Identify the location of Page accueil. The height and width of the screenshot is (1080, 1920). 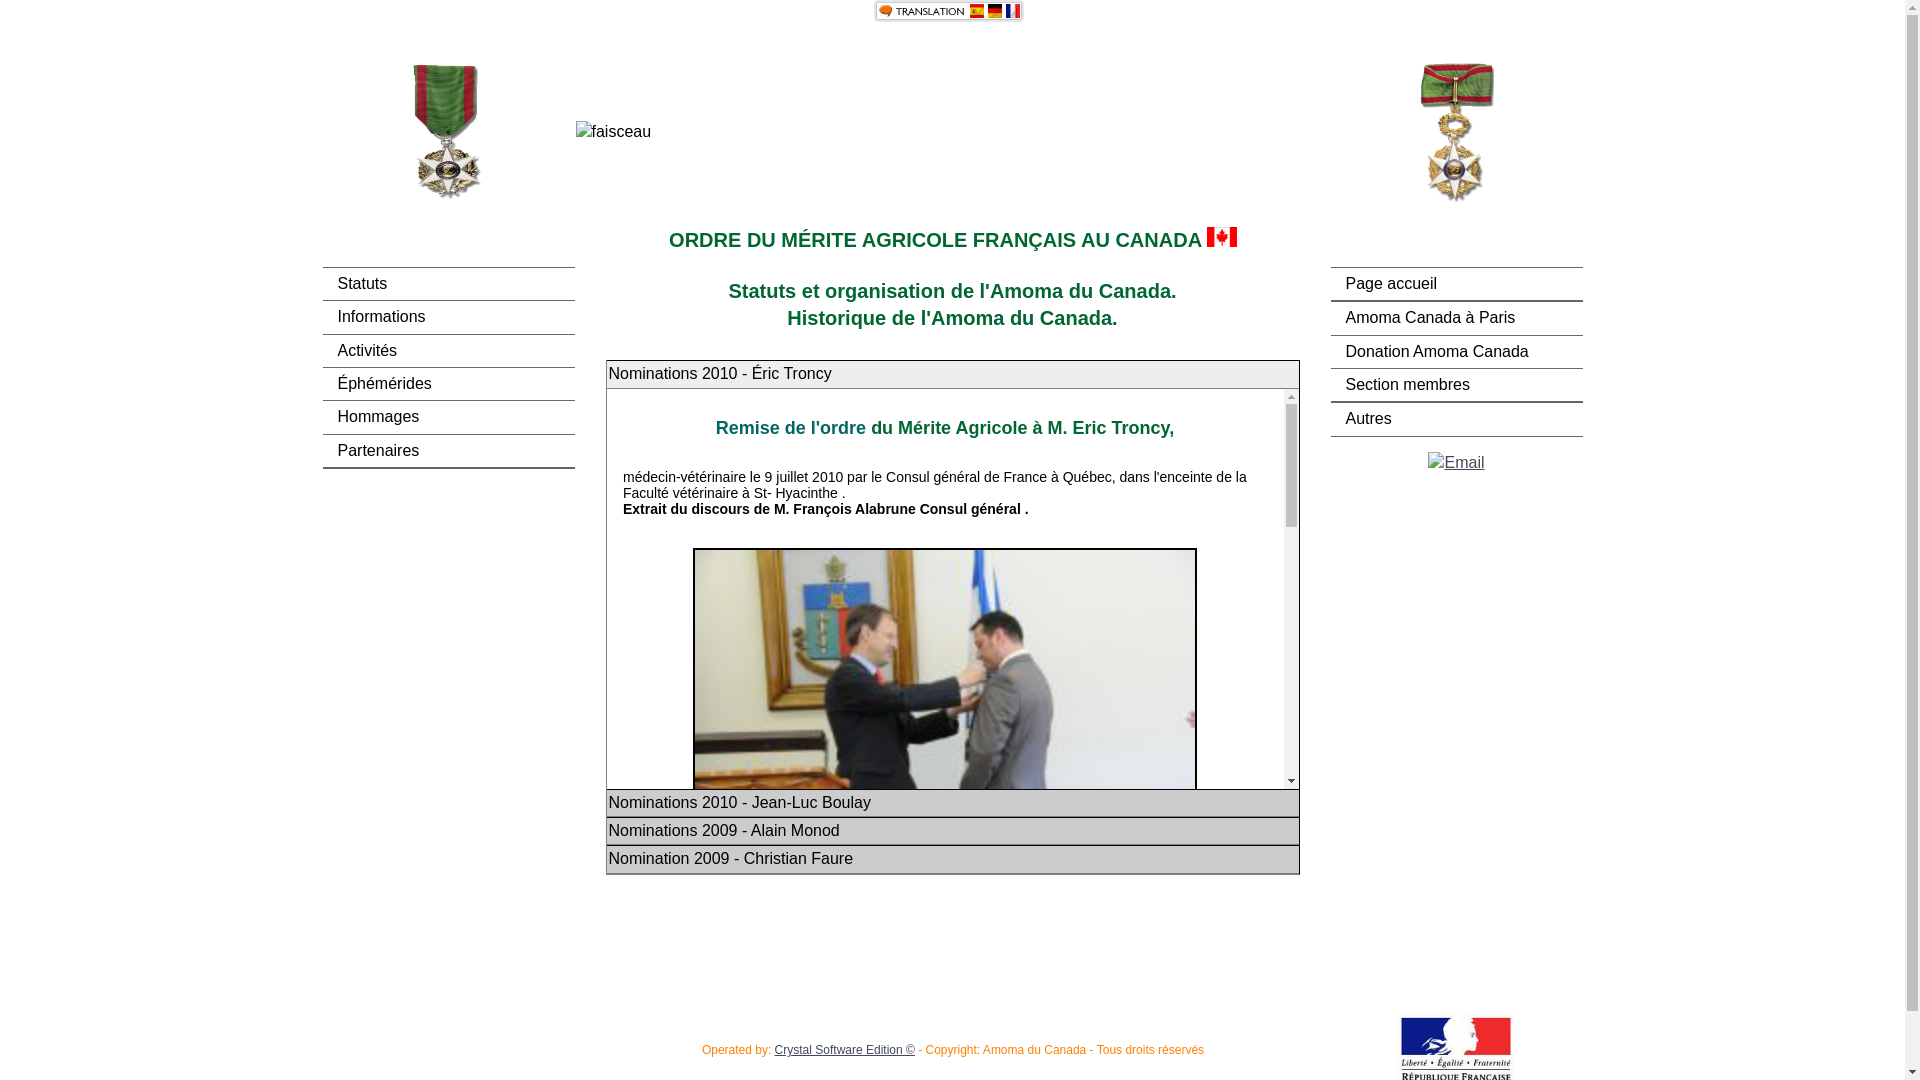
(1456, 284).